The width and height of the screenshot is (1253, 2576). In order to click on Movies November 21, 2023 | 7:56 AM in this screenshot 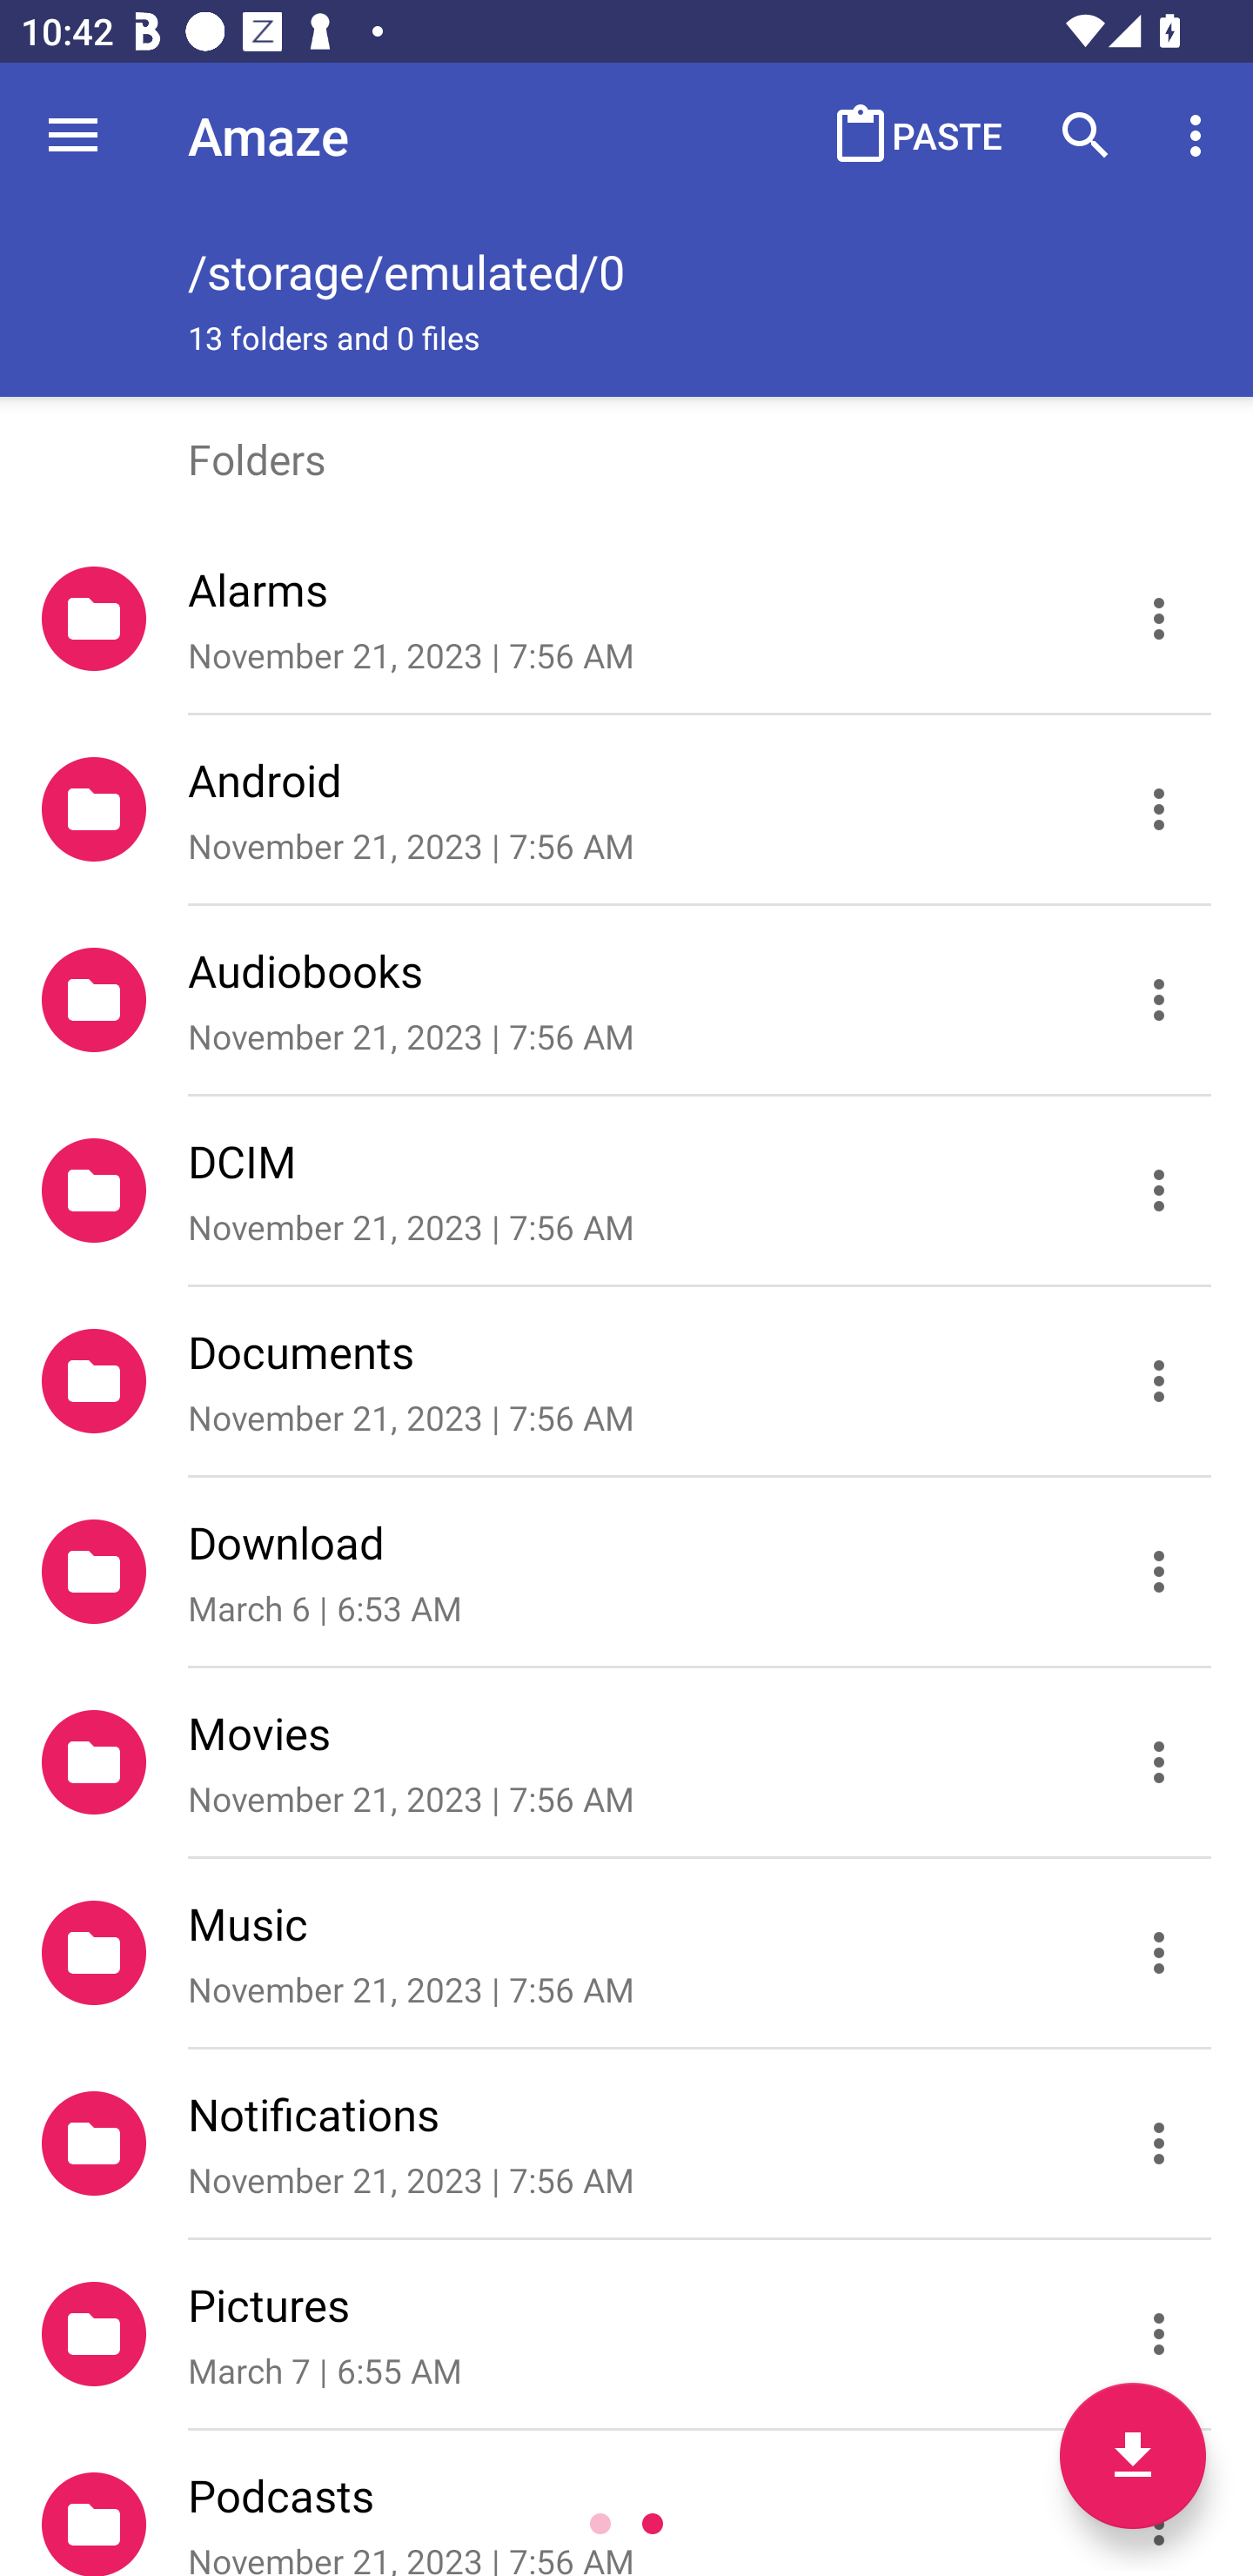, I will do `click(626, 1763)`.